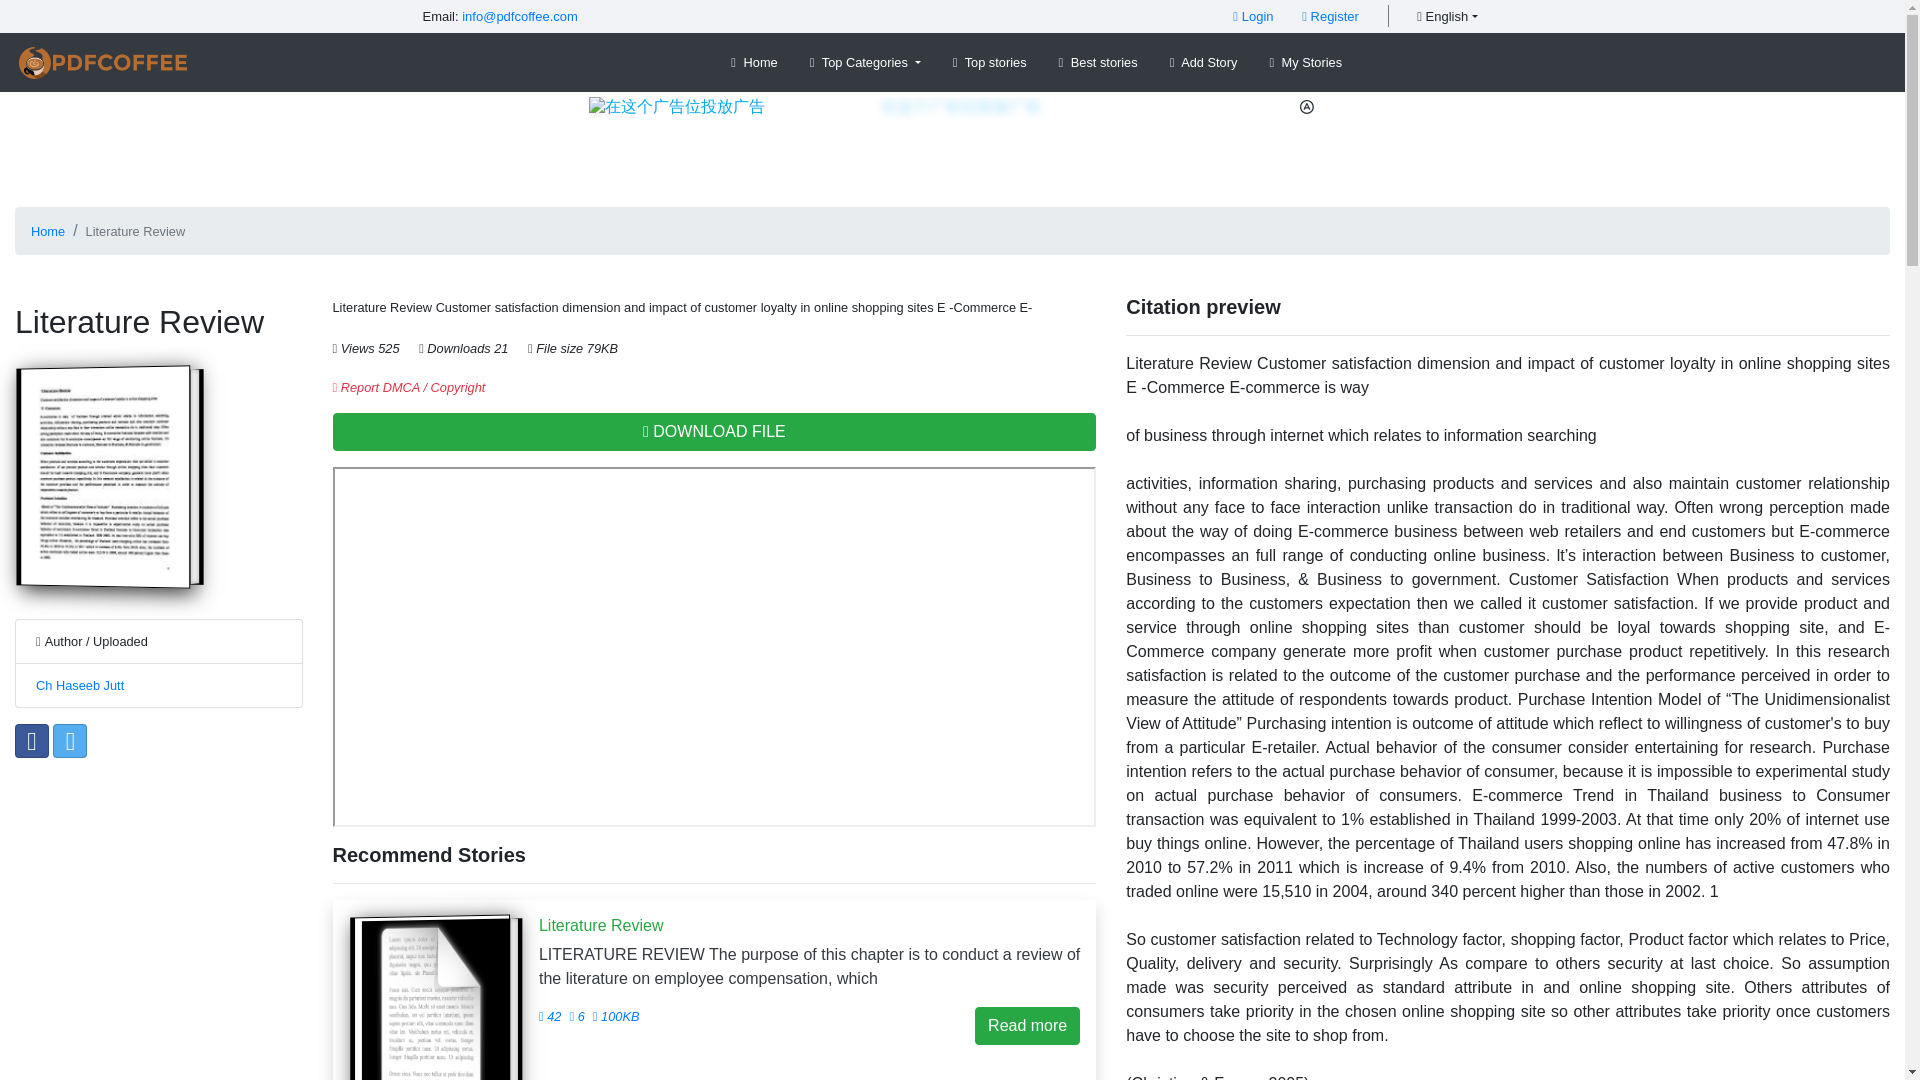 Image resolution: width=1920 pixels, height=1080 pixels. Describe the element at coordinates (80, 686) in the screenshot. I see `Ch Haseeb Jutt` at that location.